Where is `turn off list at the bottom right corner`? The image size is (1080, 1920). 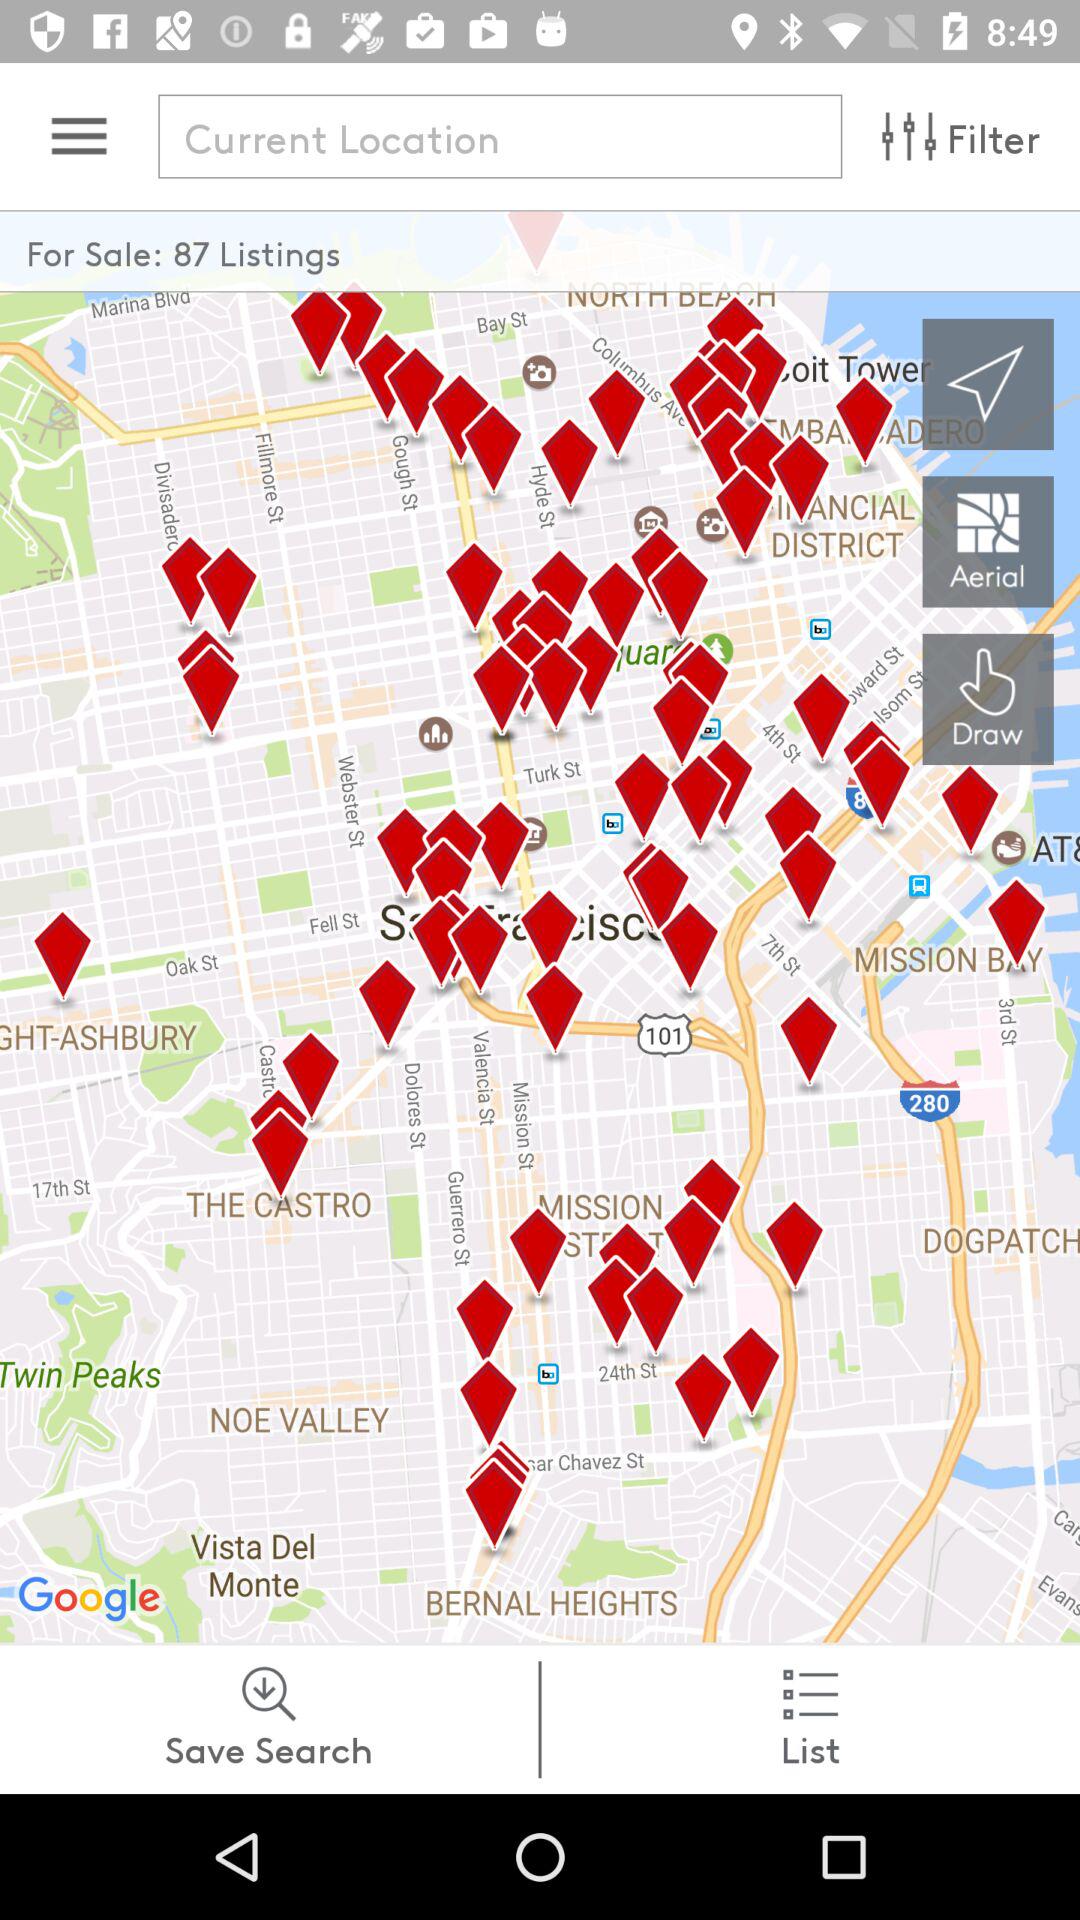 turn off list at the bottom right corner is located at coordinates (810, 1719).